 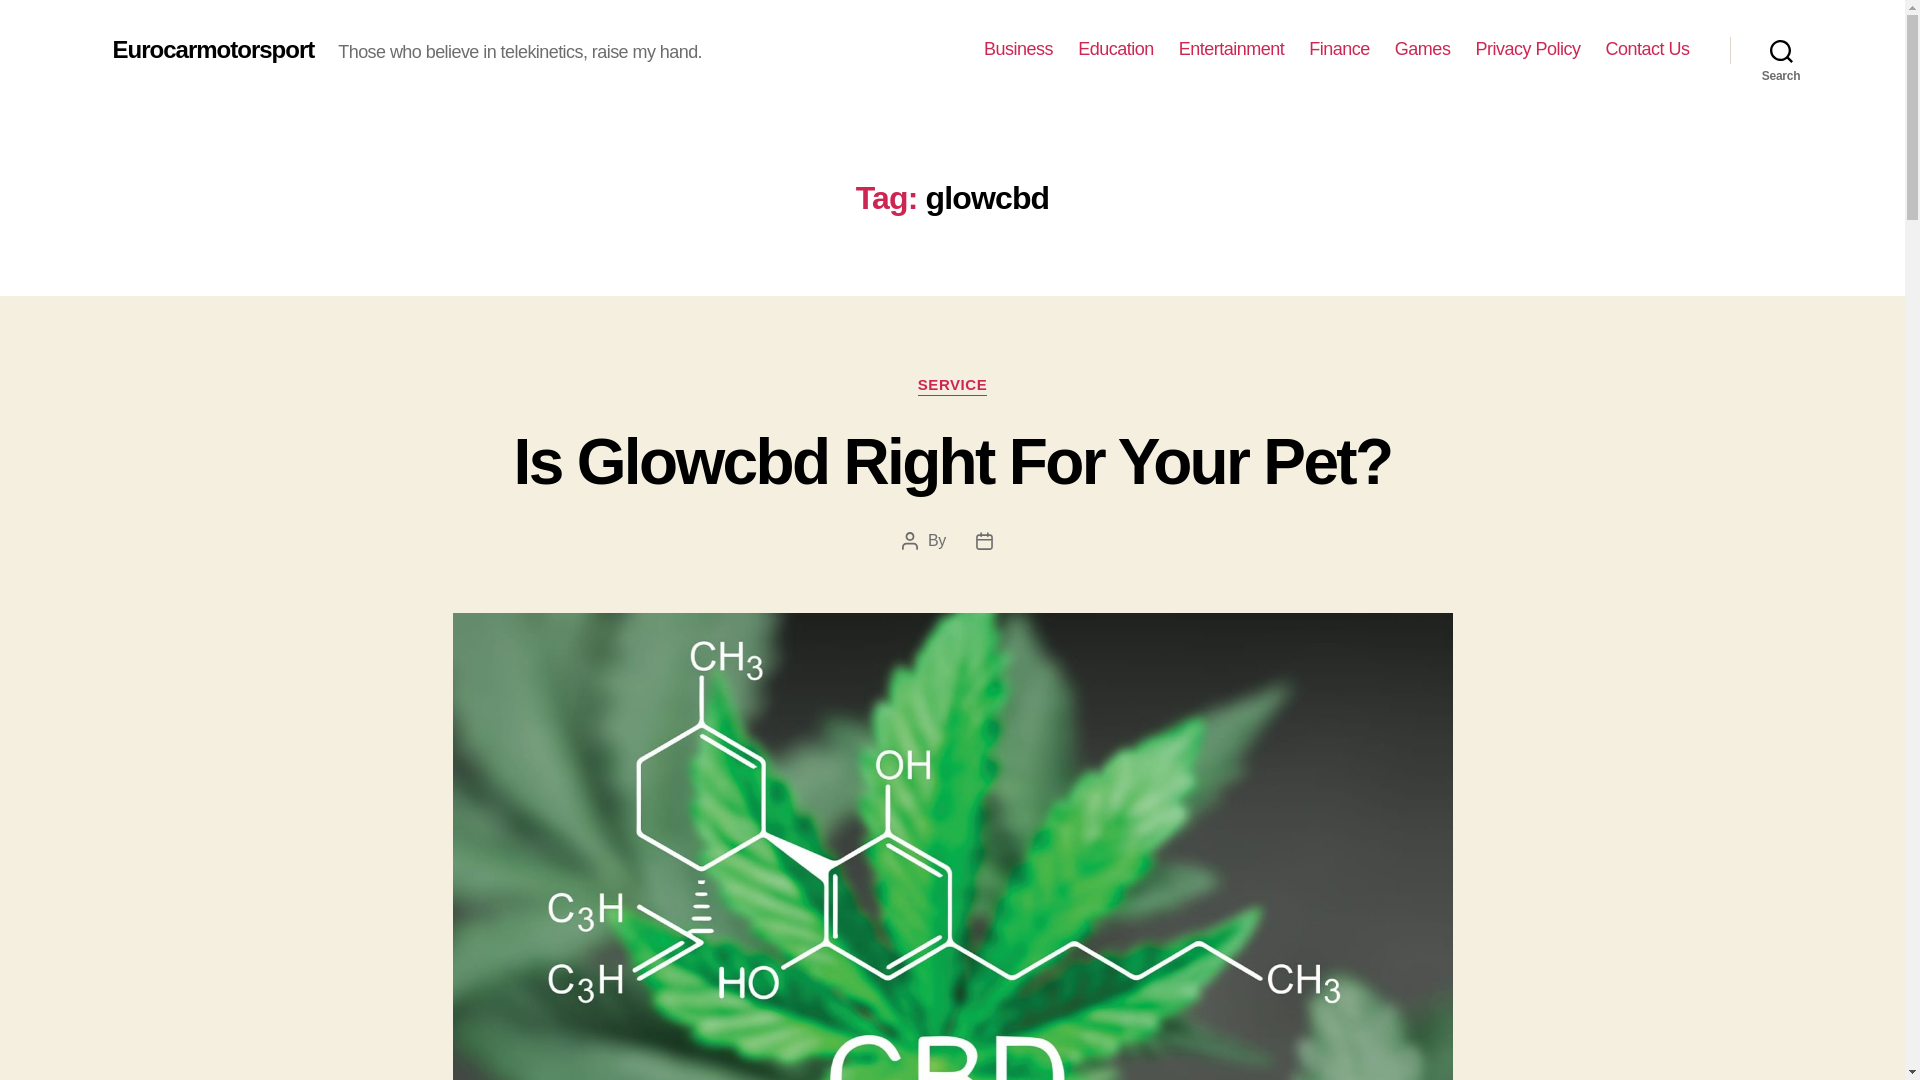 I want to click on Search, so click(x=1781, y=50).